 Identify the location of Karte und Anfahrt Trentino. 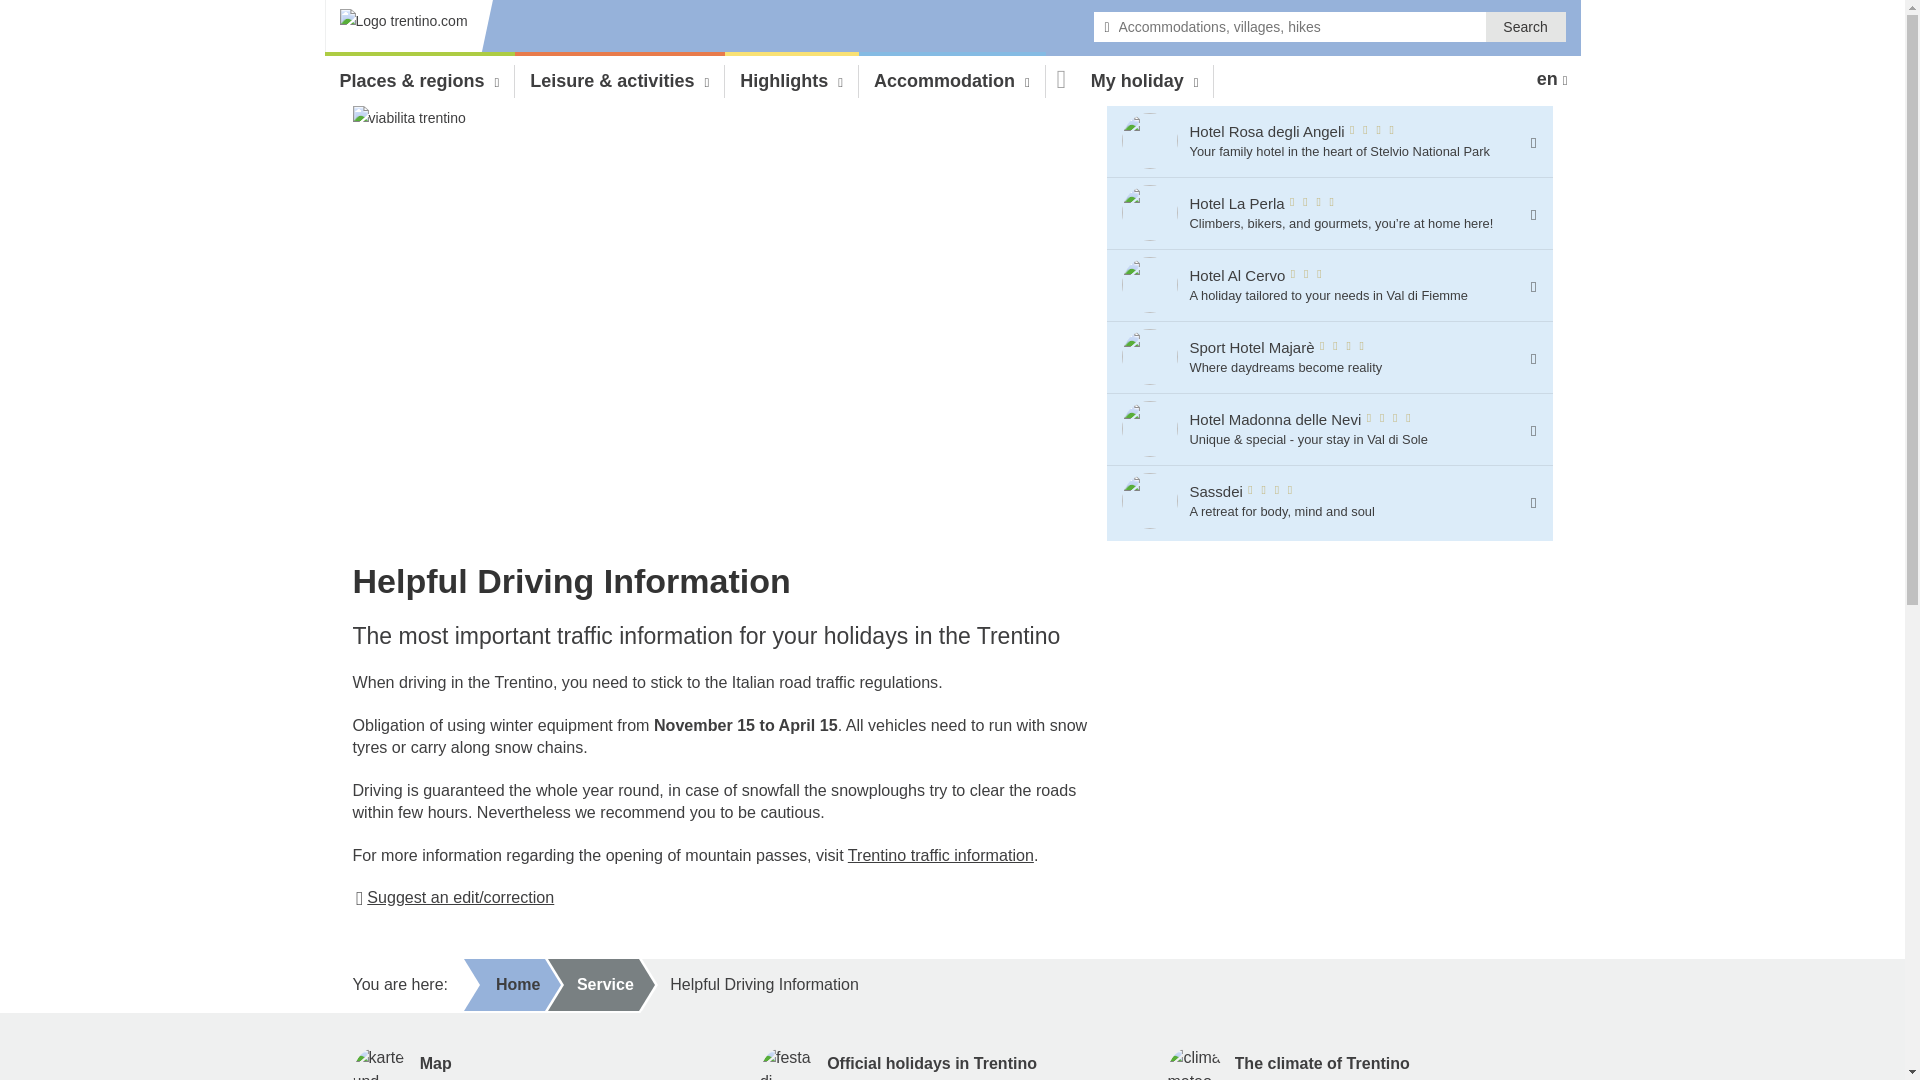
(1150, 502).